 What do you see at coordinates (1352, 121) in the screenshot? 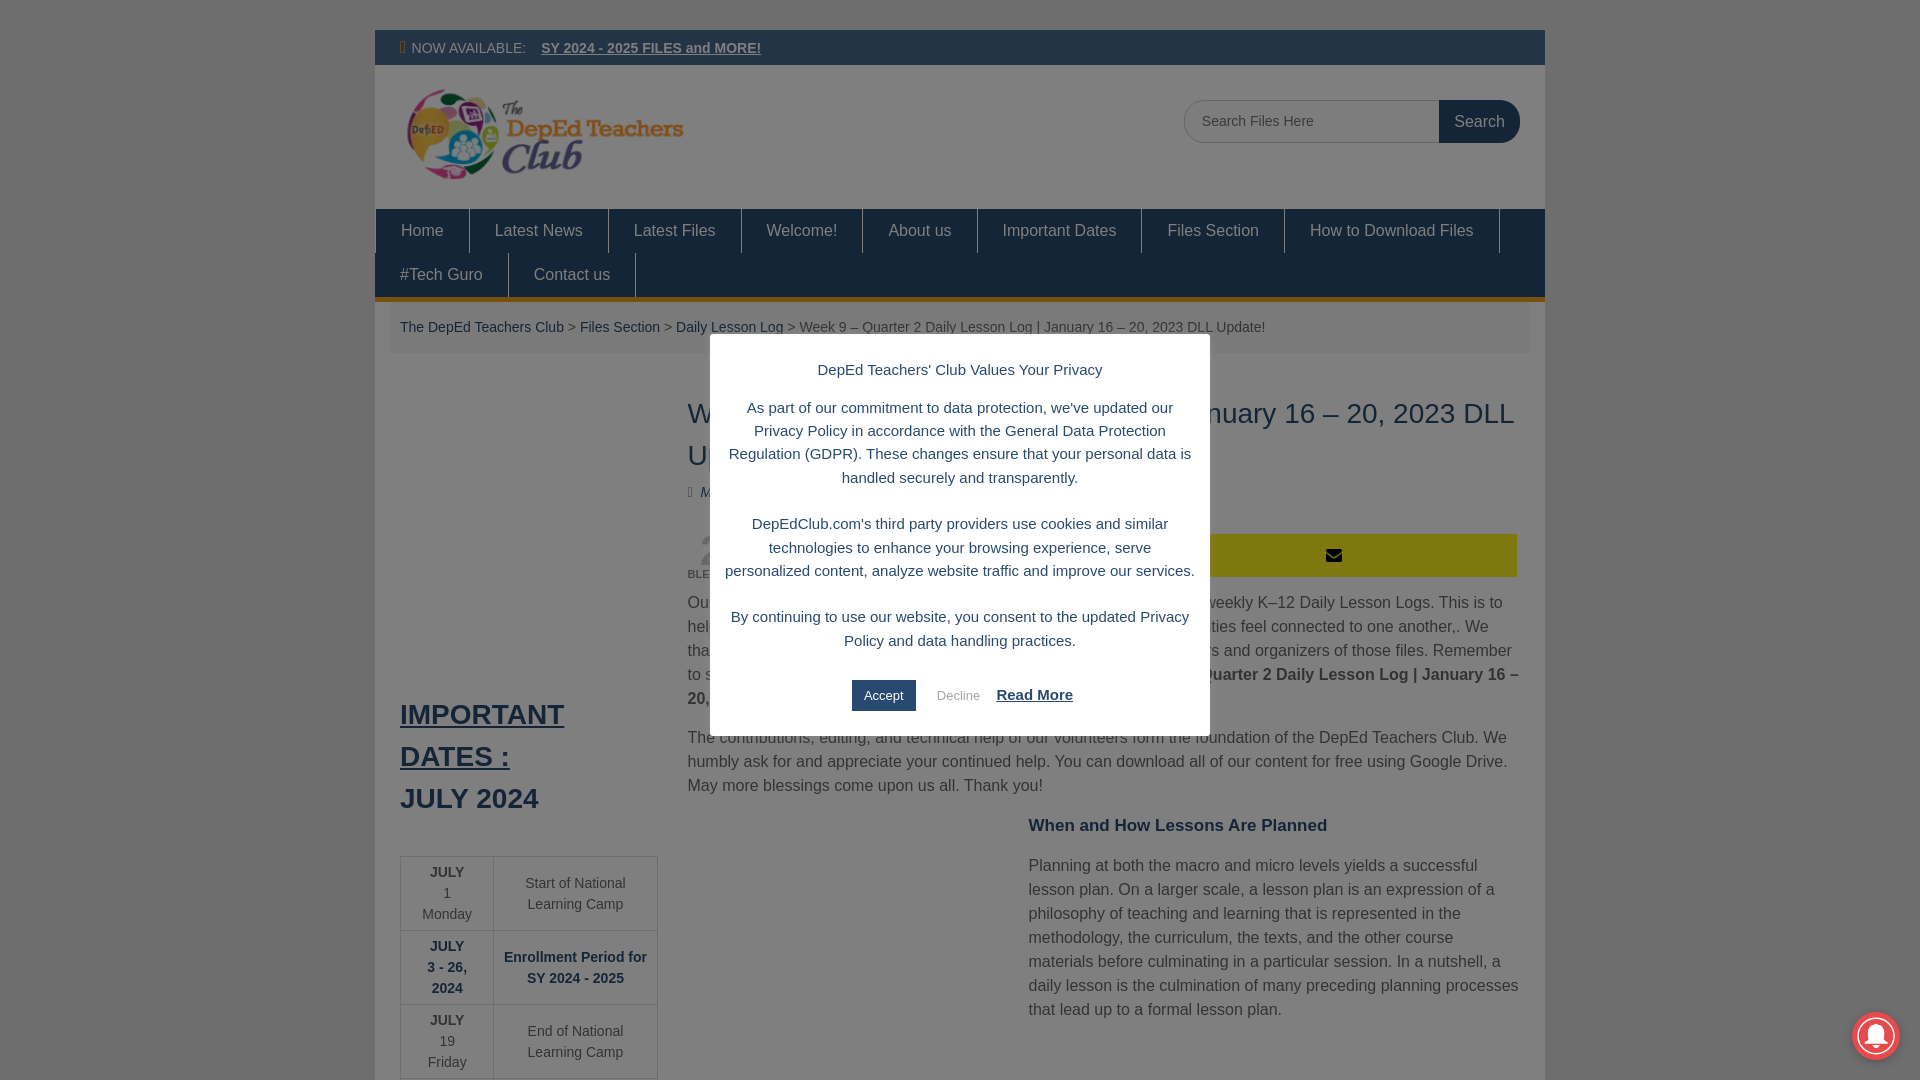
I see `Search for:` at bounding box center [1352, 121].